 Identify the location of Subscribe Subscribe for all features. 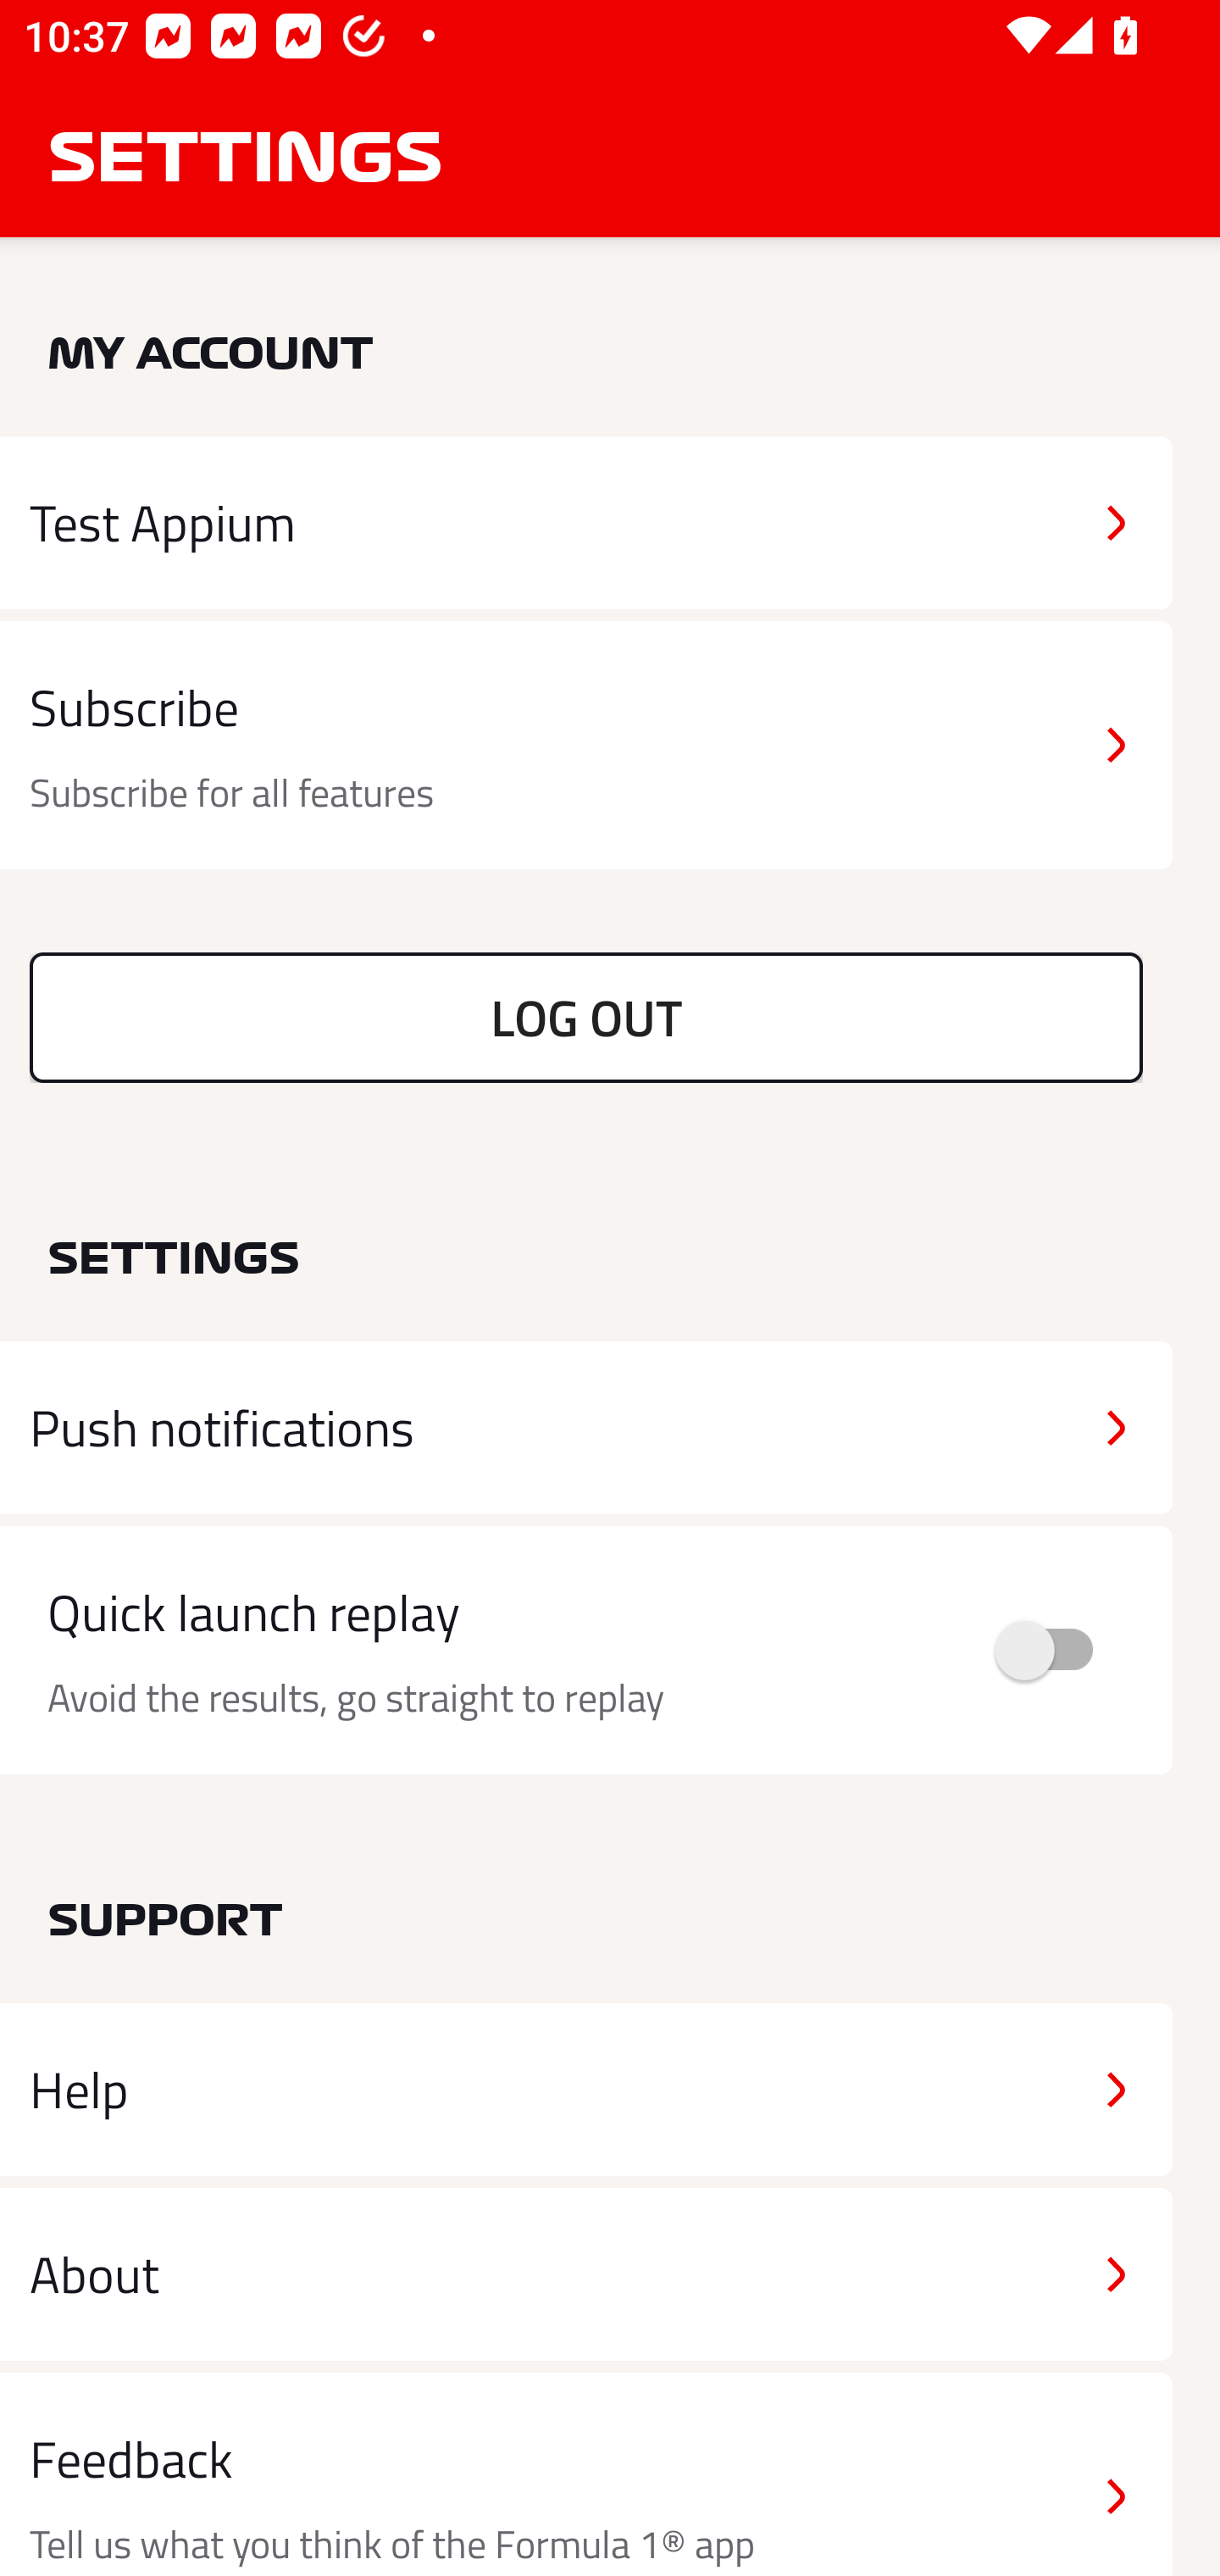
(586, 746).